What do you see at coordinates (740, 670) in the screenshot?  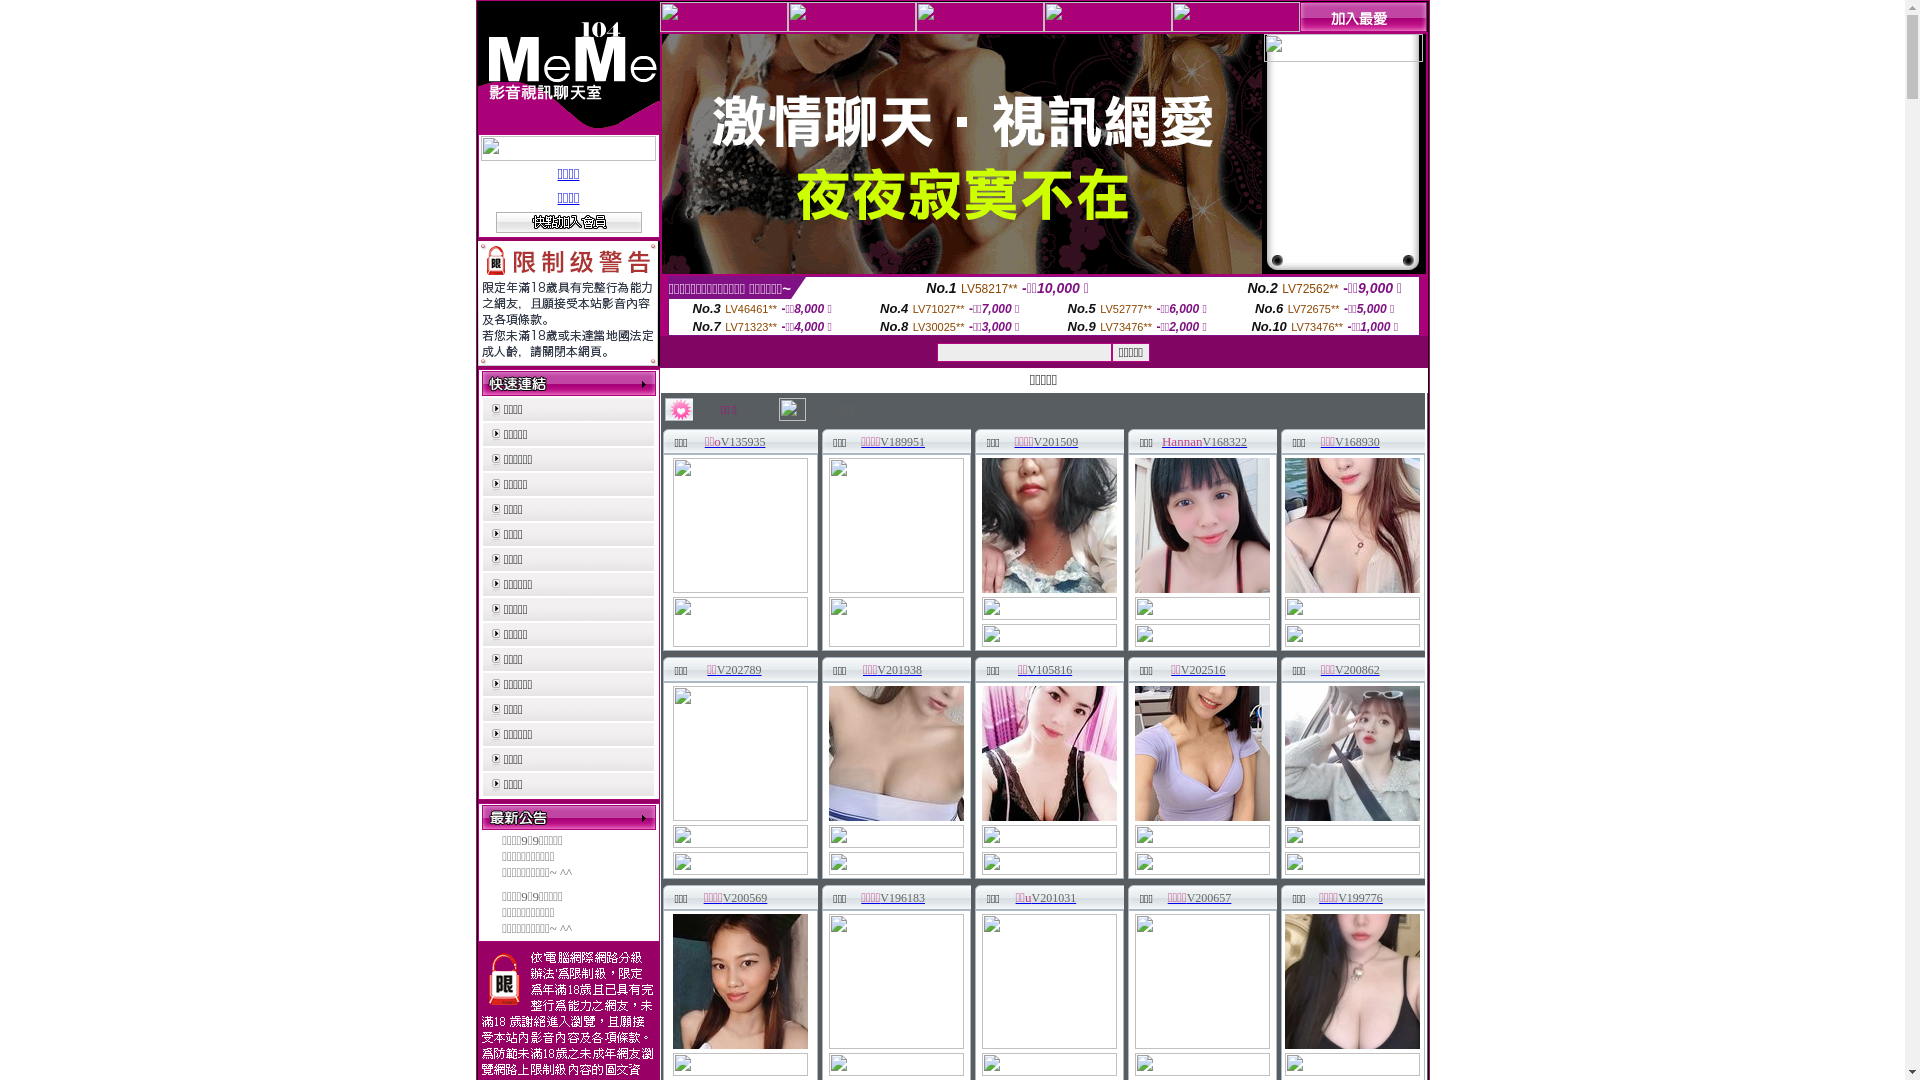 I see `V202789` at bounding box center [740, 670].